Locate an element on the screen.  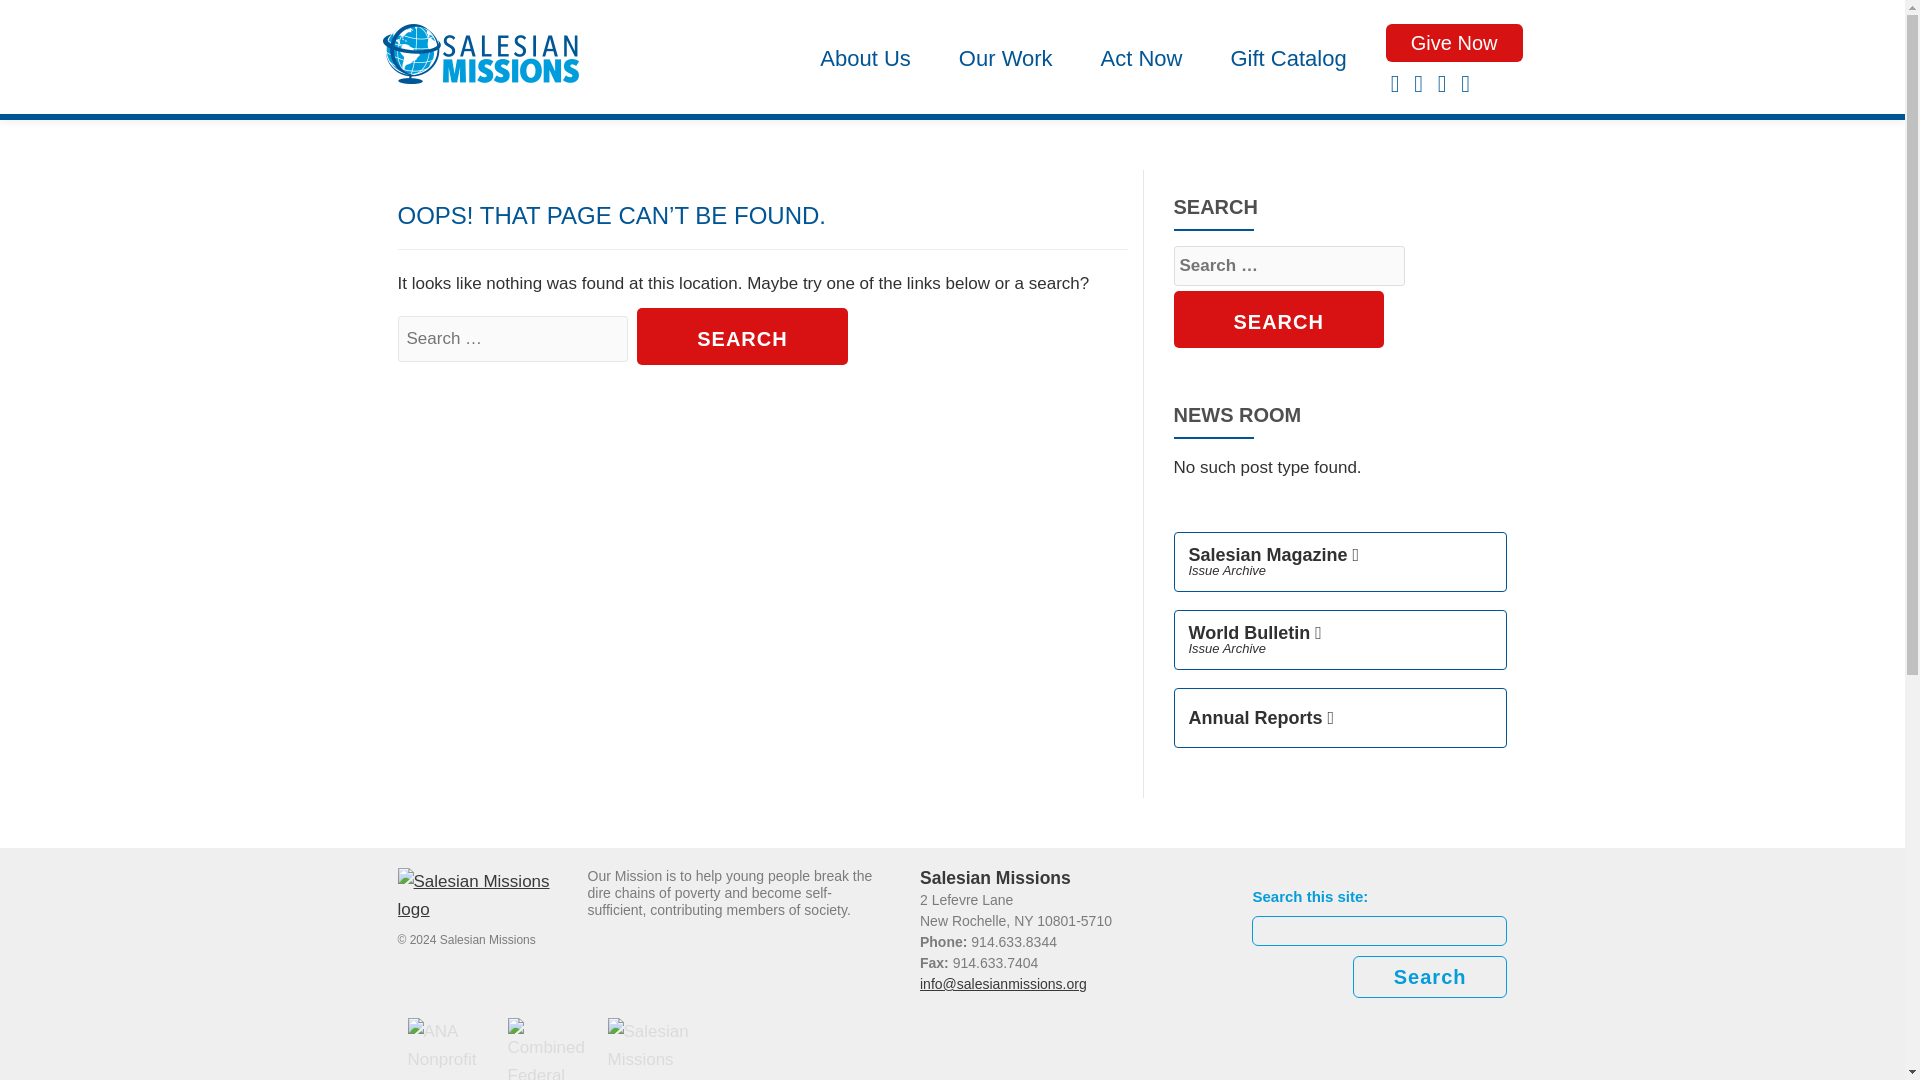
Salesian Missions is located at coordinates (480, 60).